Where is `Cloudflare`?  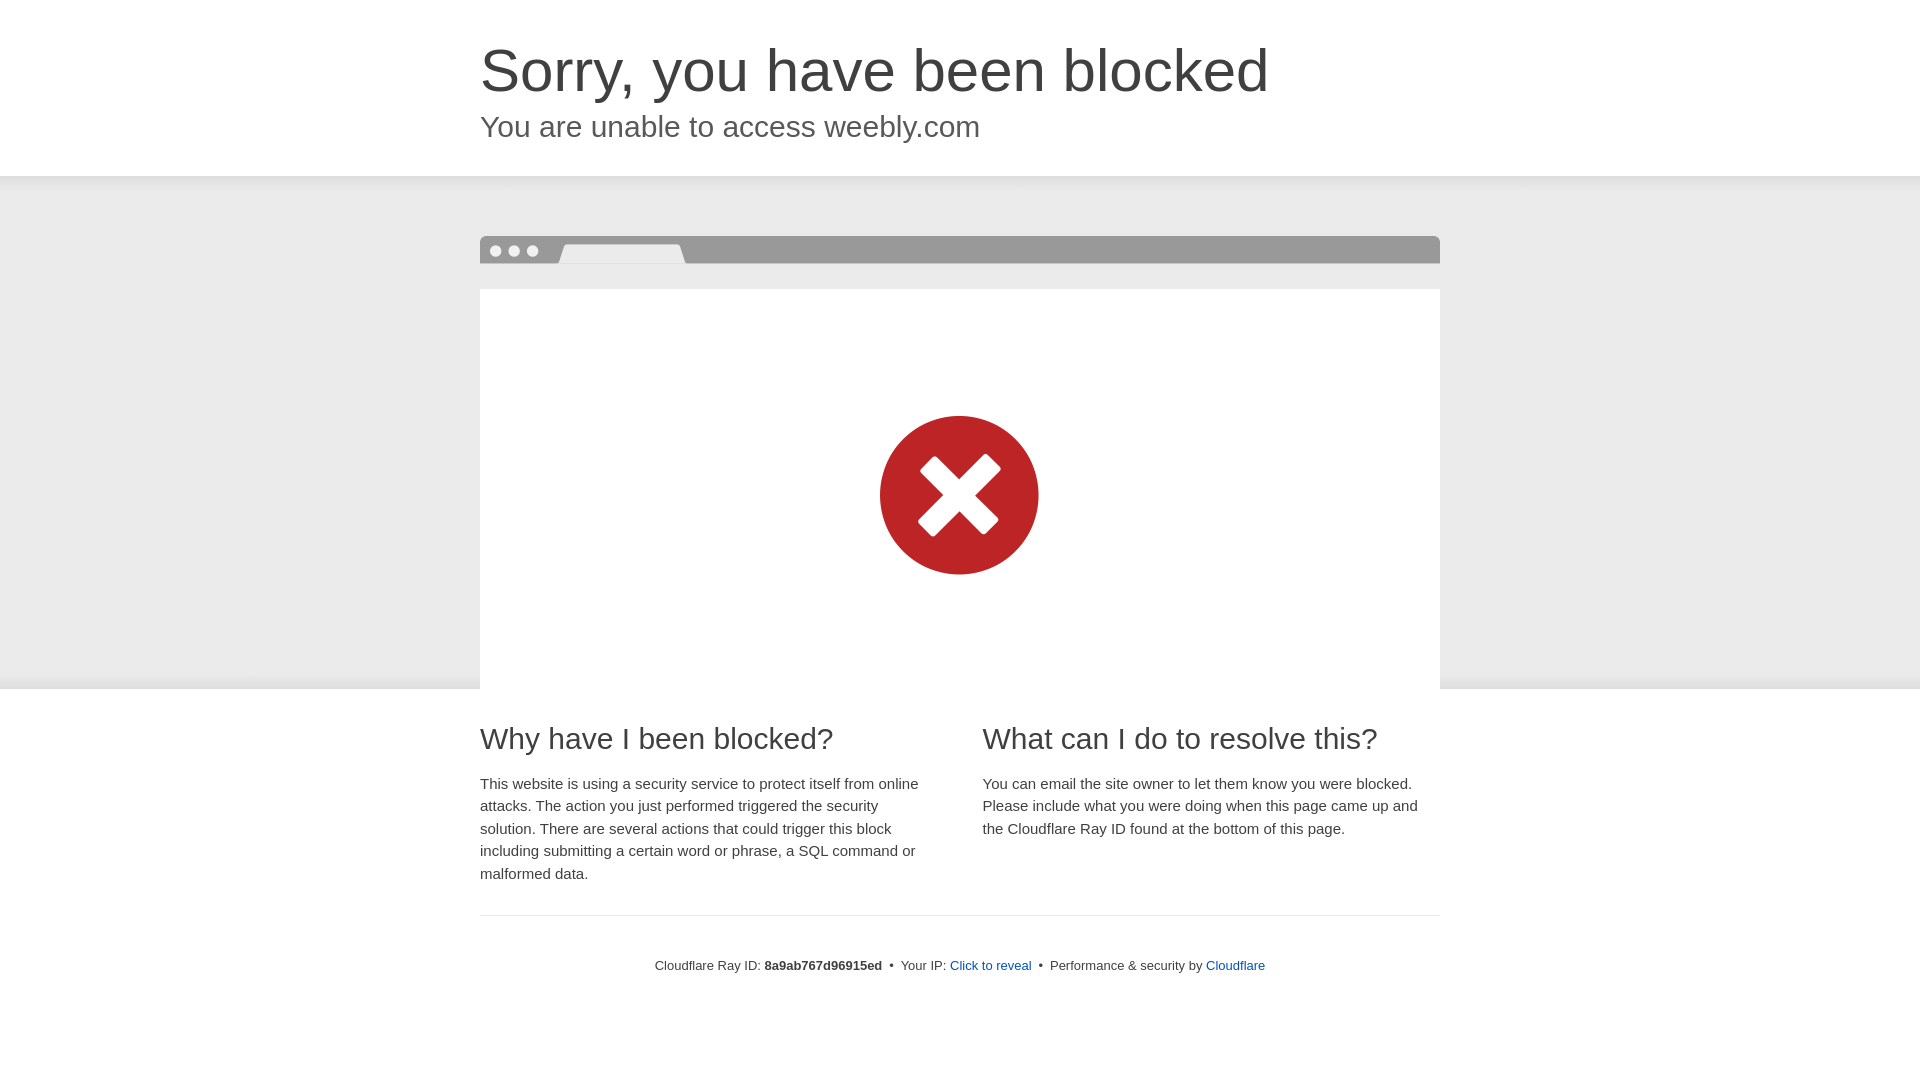
Cloudflare is located at coordinates (1235, 965).